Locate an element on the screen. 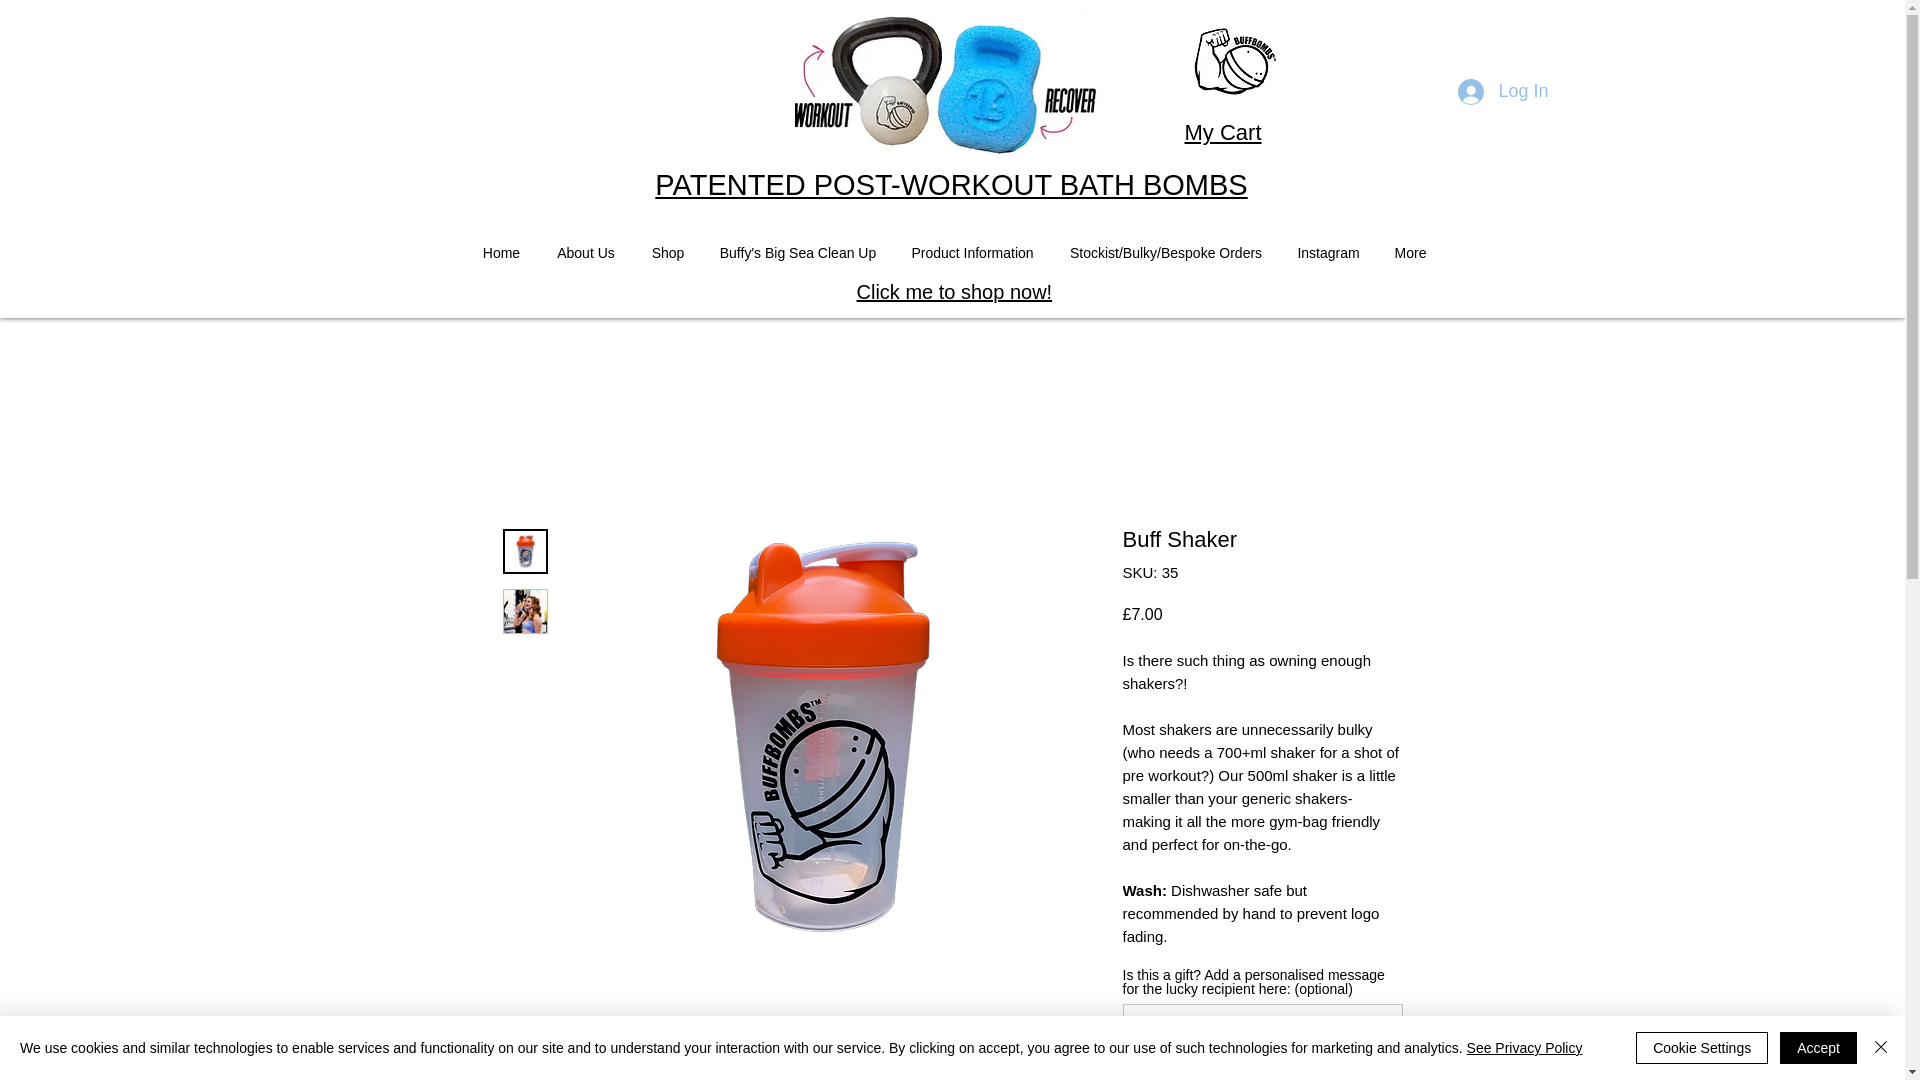 The width and height of the screenshot is (1920, 1080). My Cart is located at coordinates (1222, 132).